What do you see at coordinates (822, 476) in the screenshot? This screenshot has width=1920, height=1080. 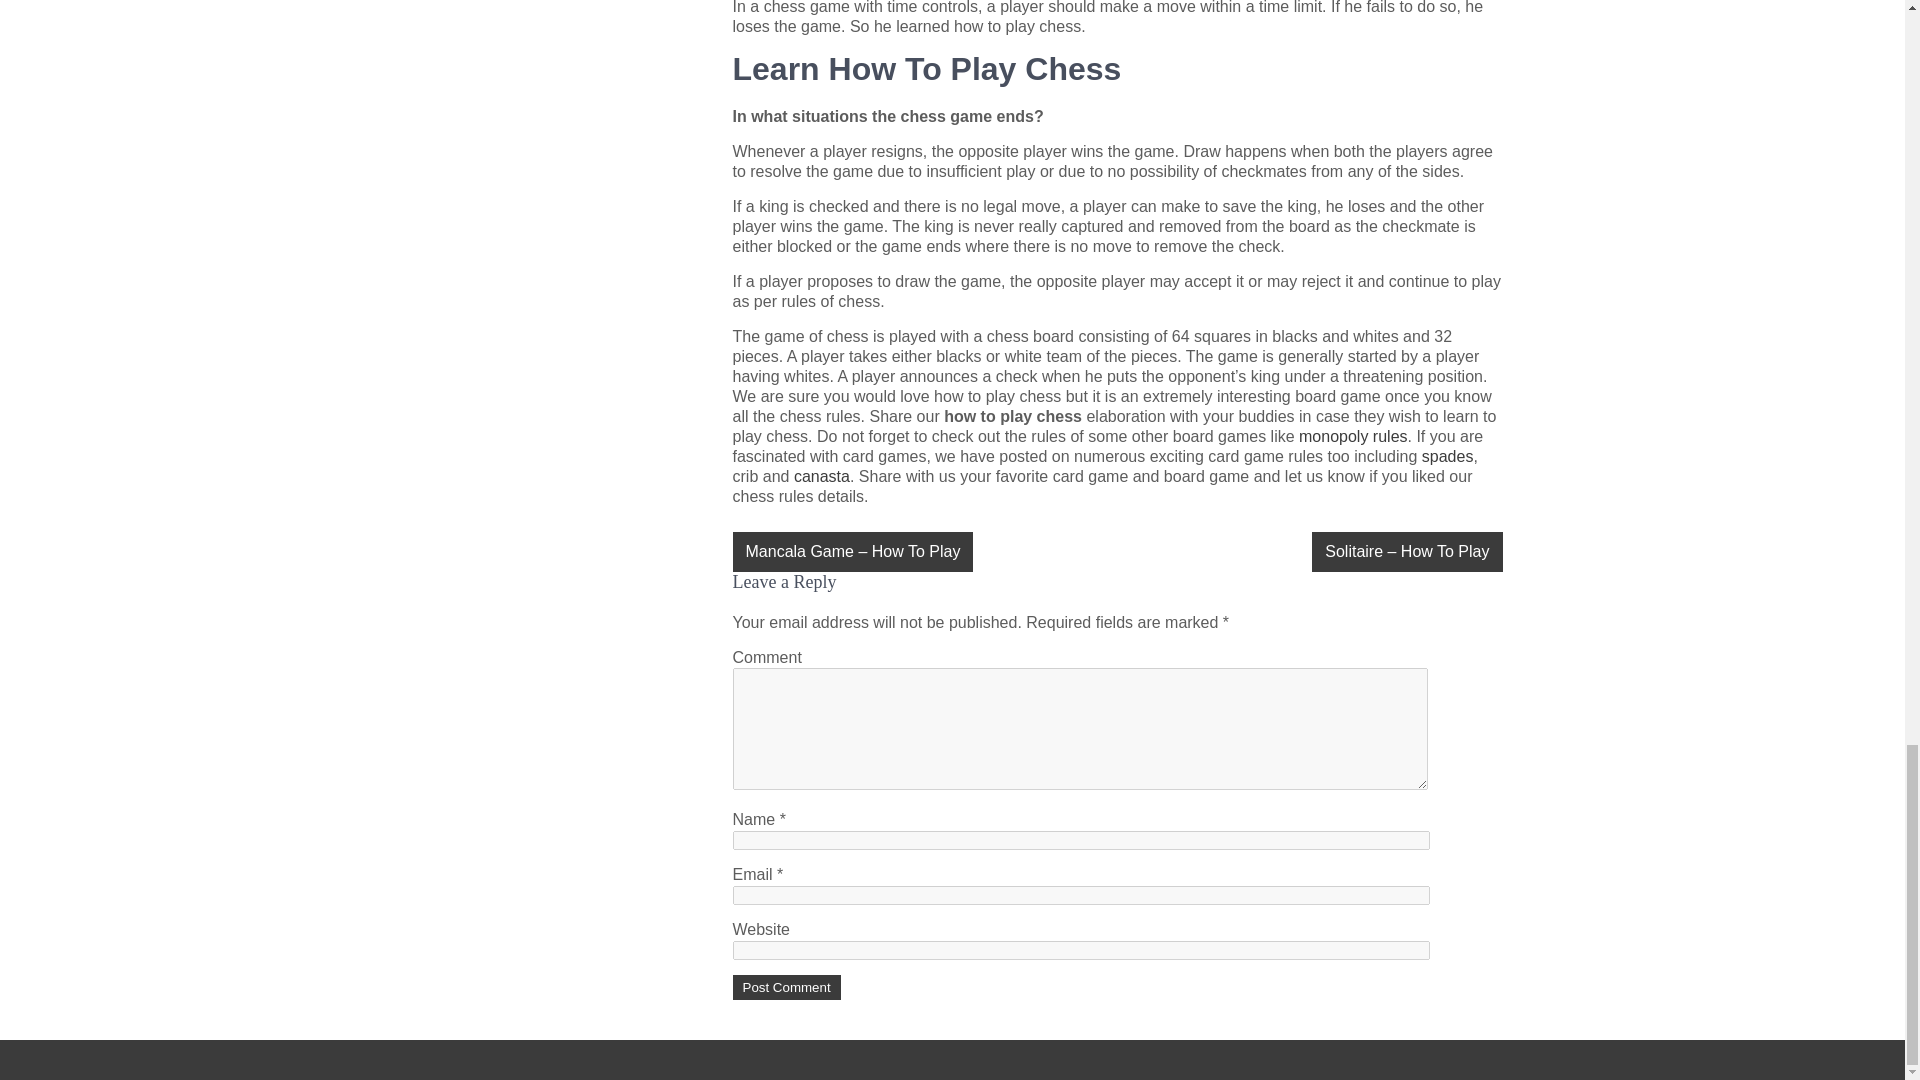 I see `canasta` at bounding box center [822, 476].